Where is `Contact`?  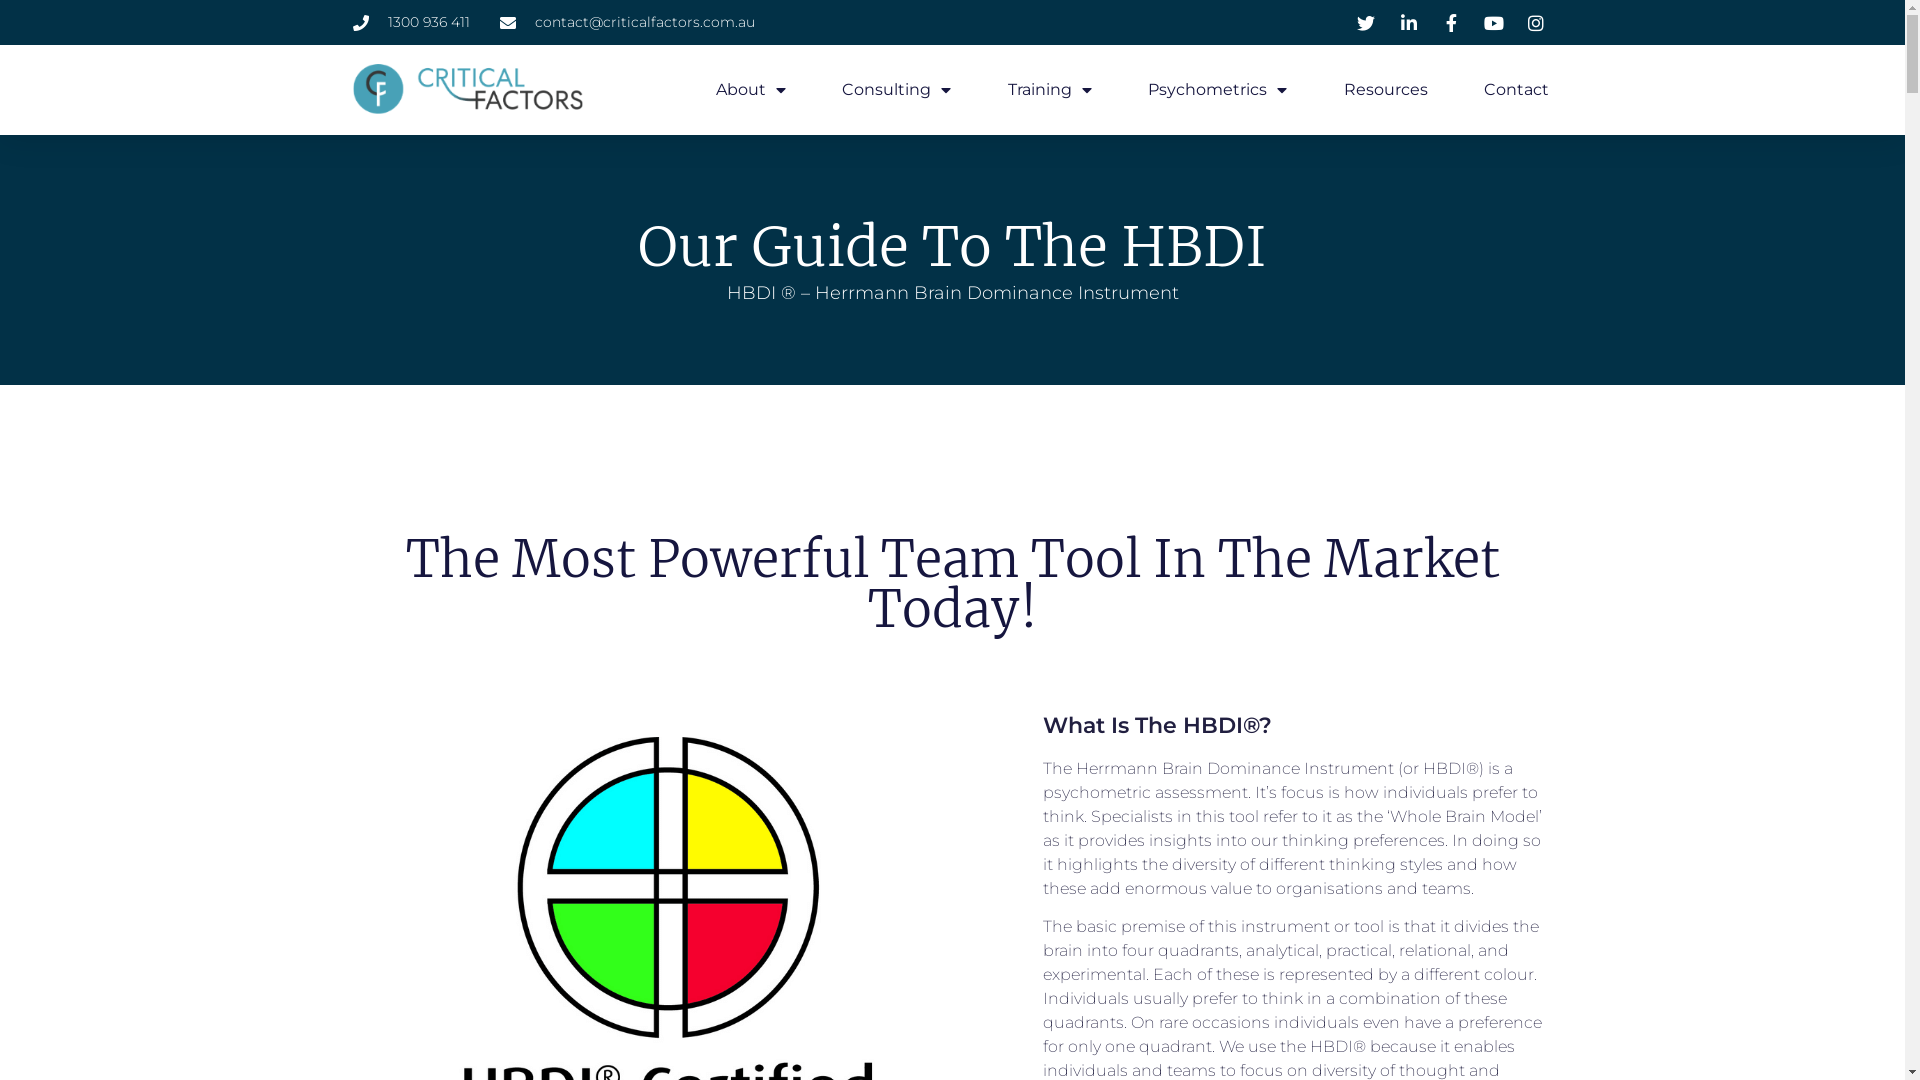 Contact is located at coordinates (1517, 90).